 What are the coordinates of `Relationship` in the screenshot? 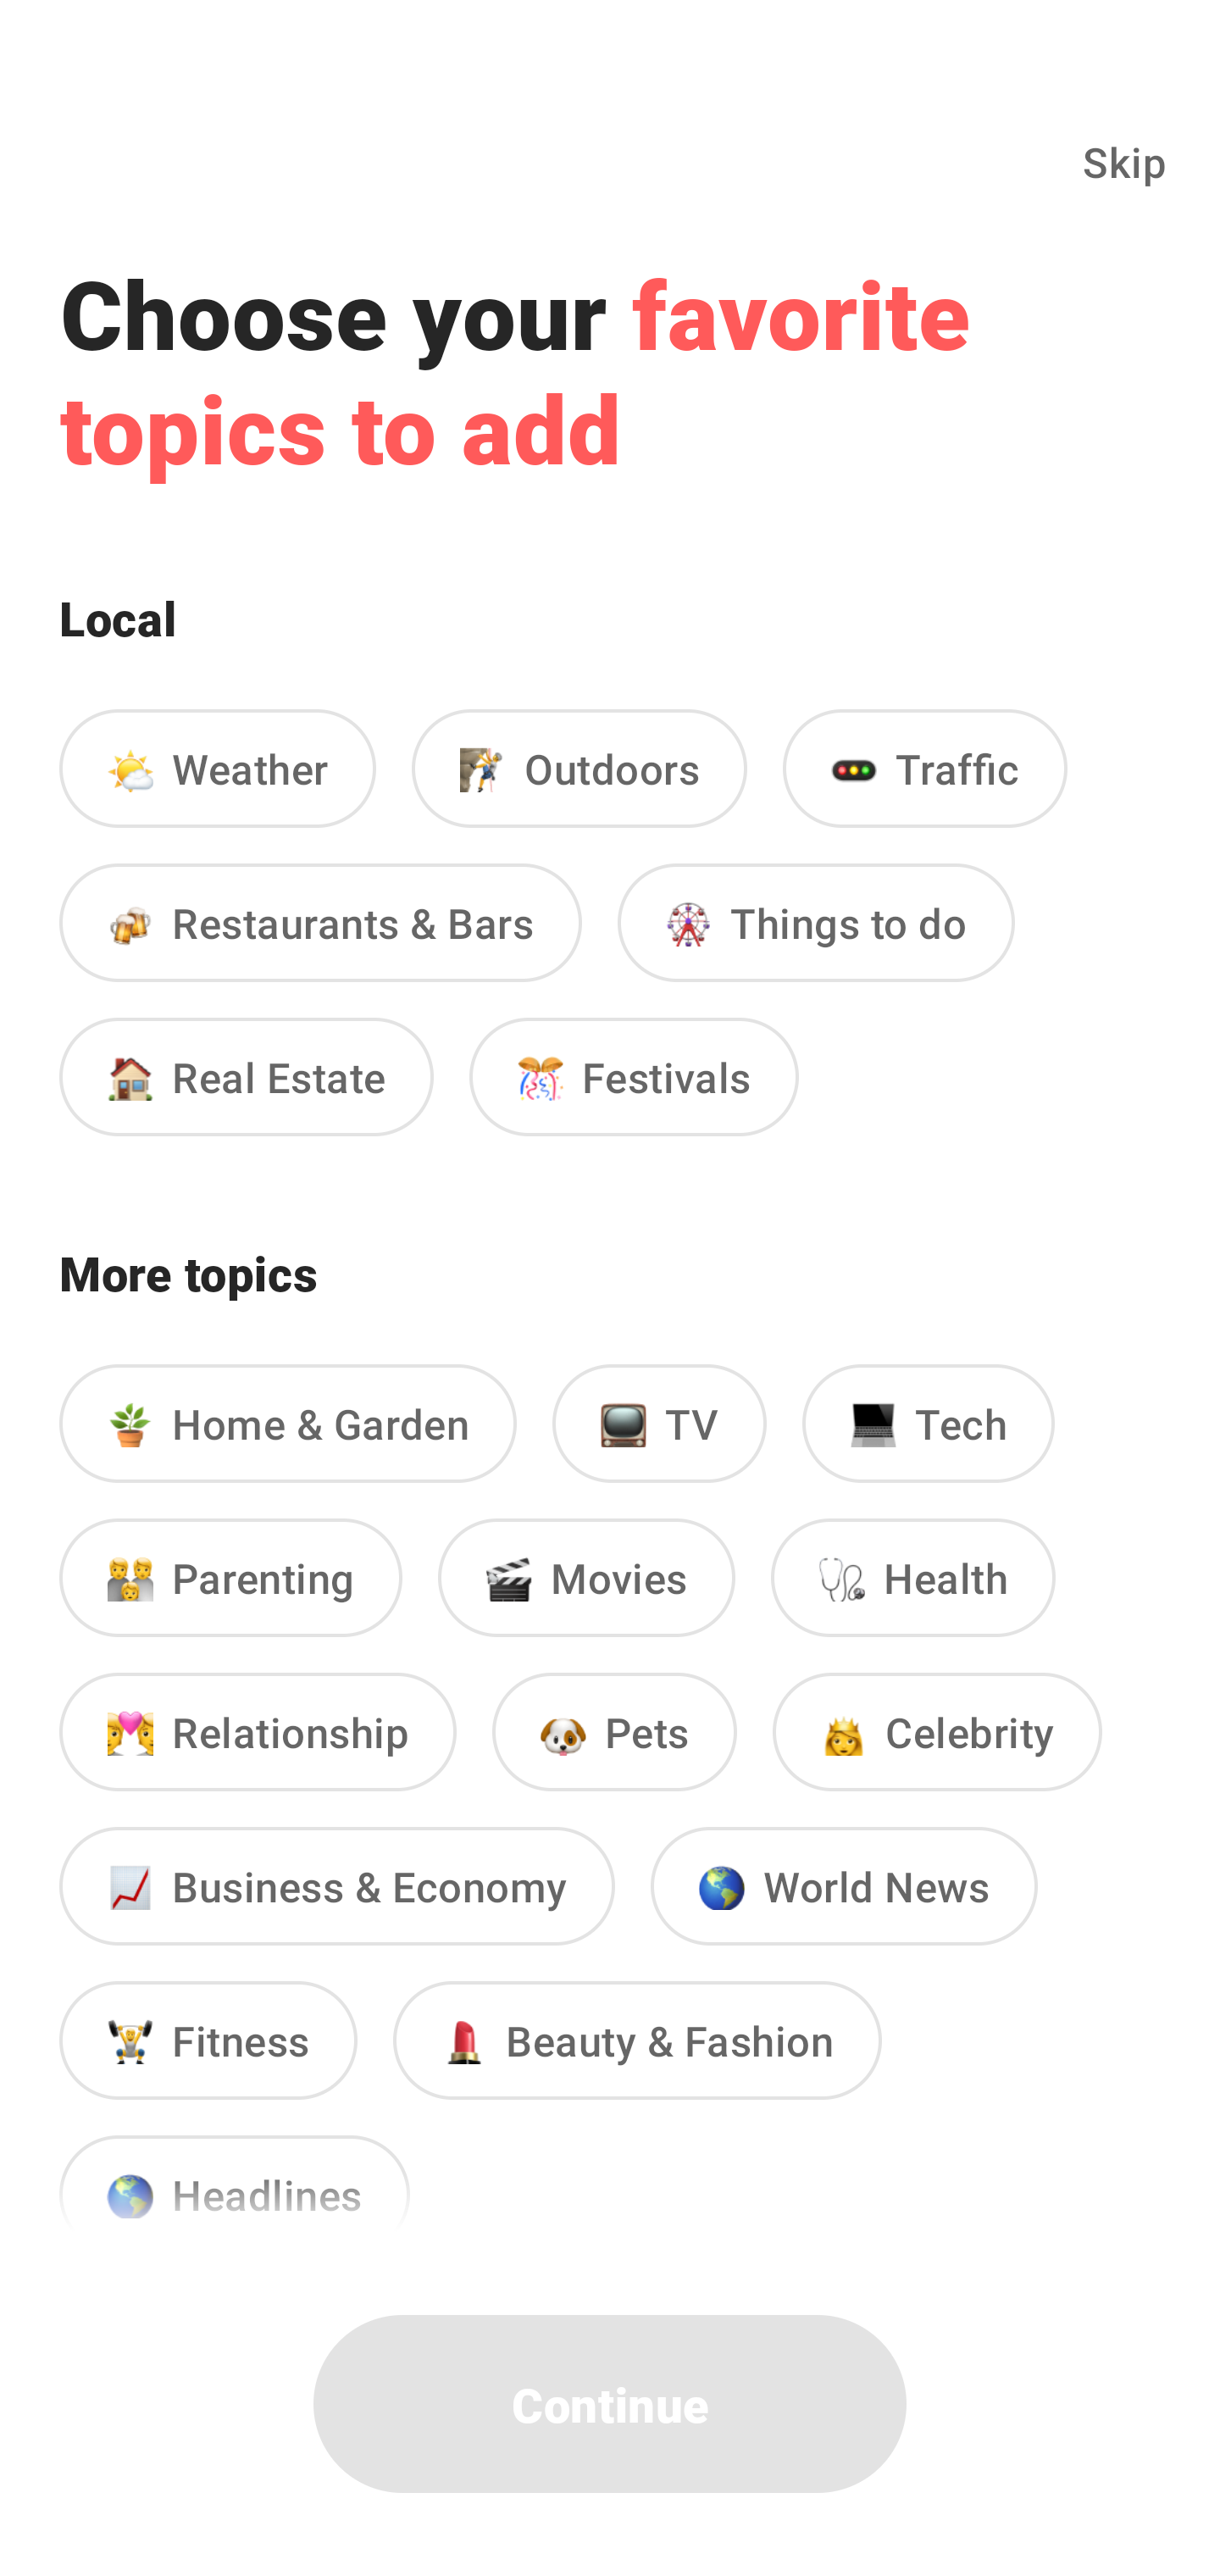 It's located at (258, 1730).